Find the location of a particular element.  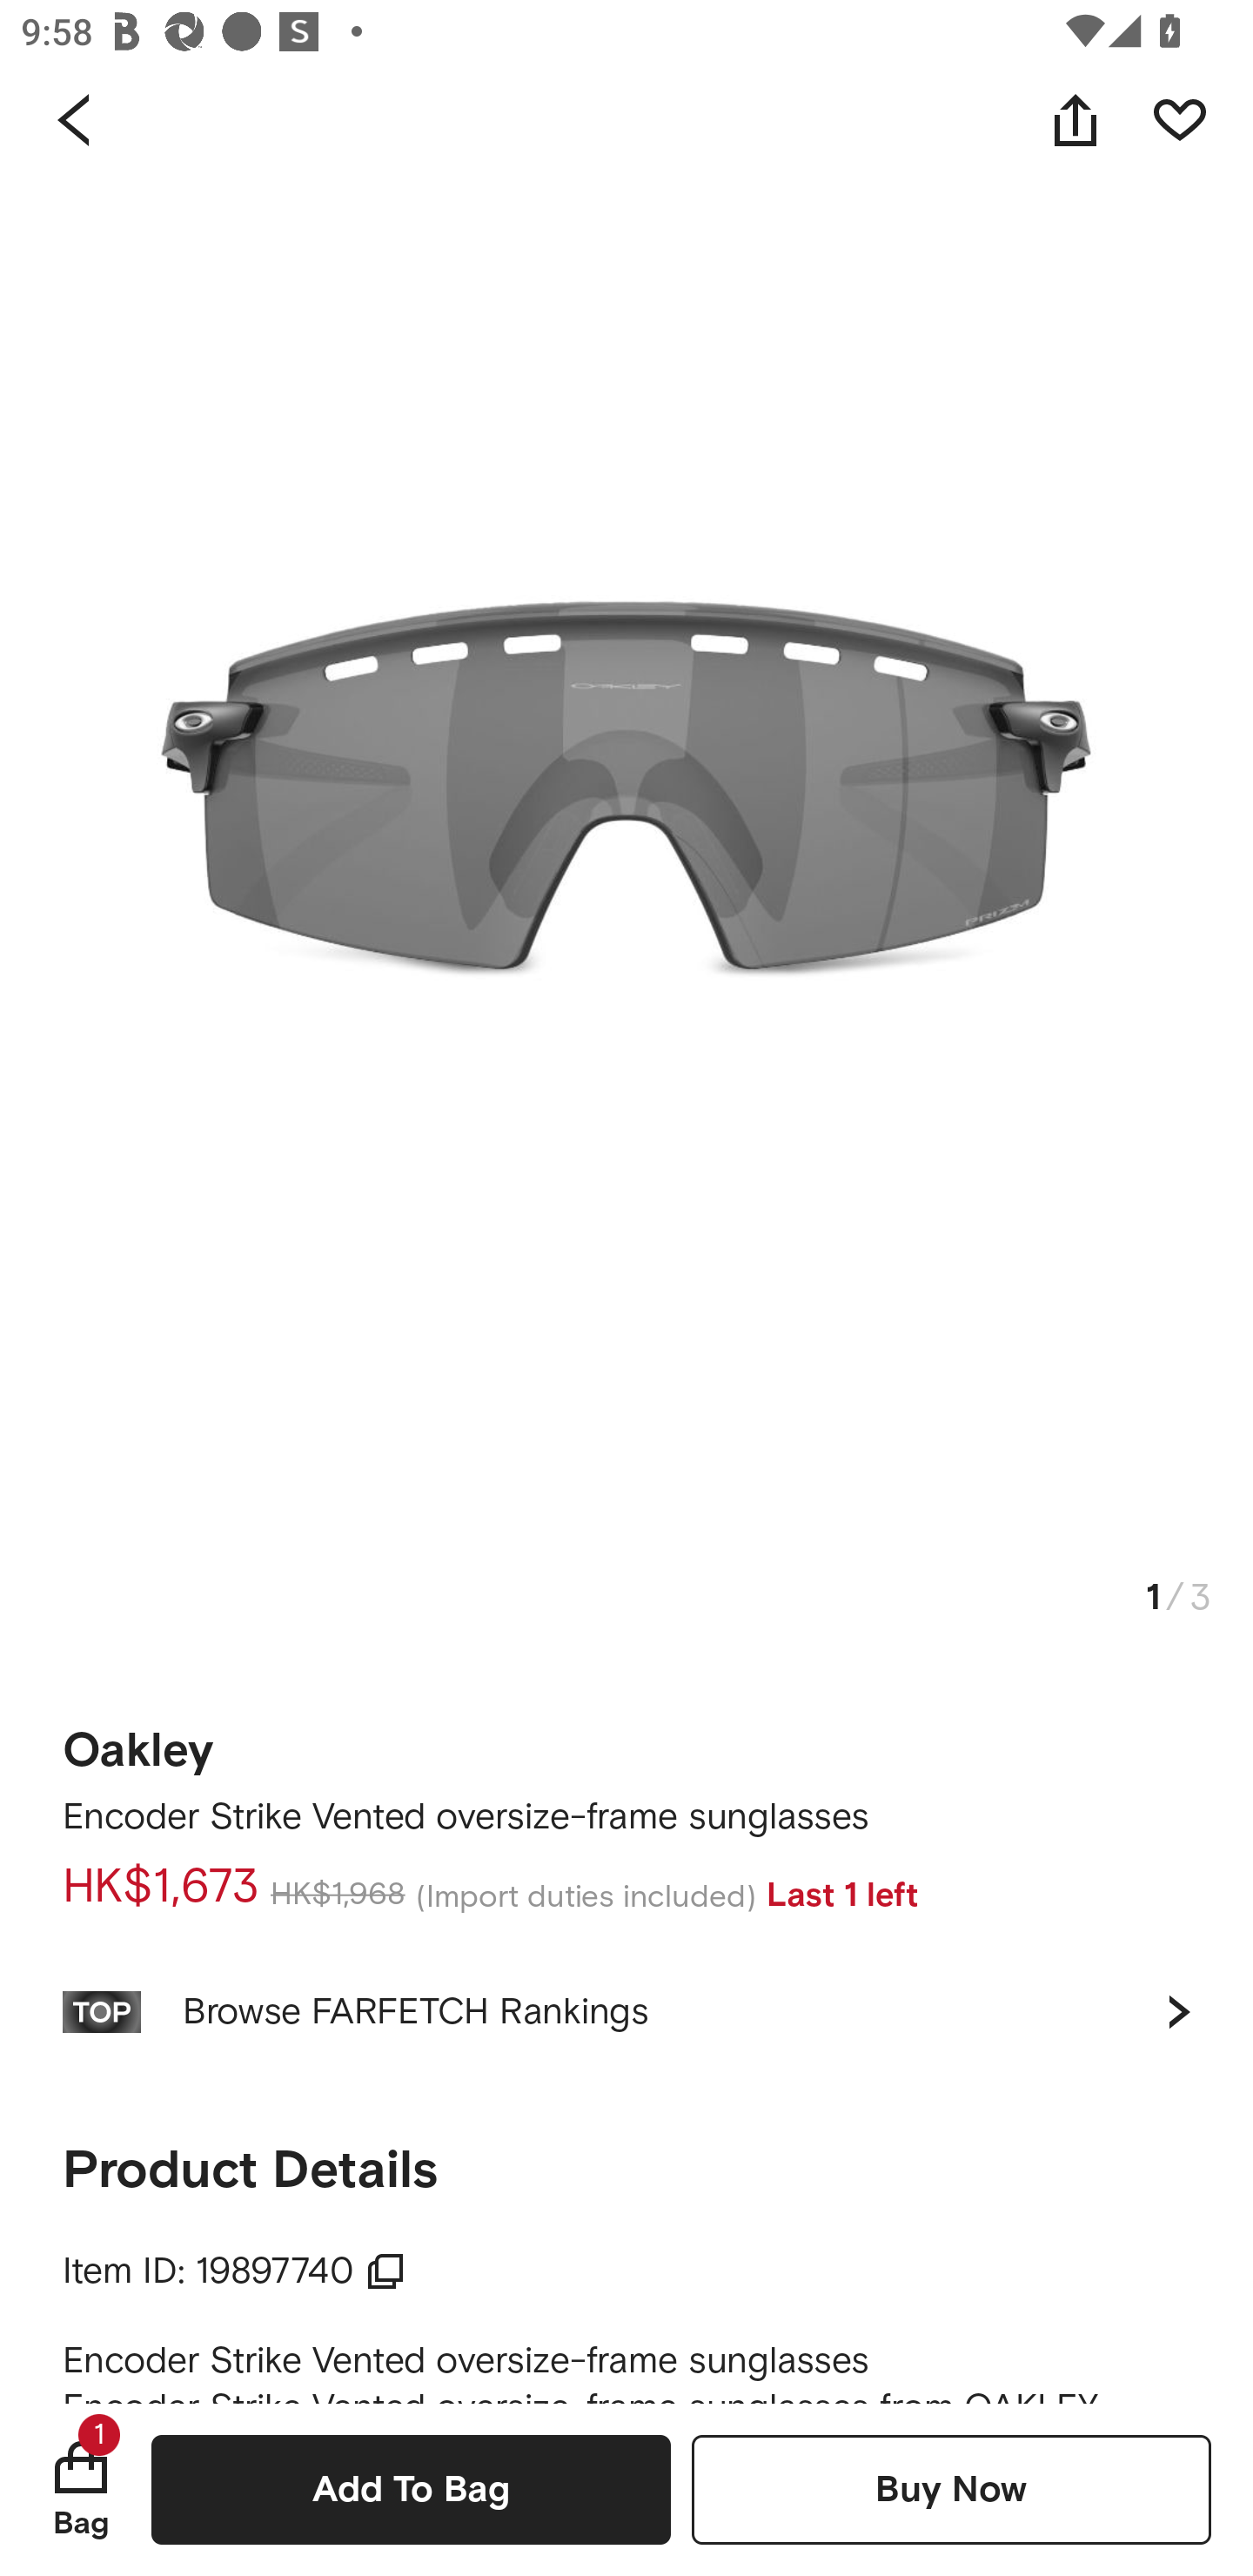

Browse FARFETCH Rankings is located at coordinates (626, 2011).